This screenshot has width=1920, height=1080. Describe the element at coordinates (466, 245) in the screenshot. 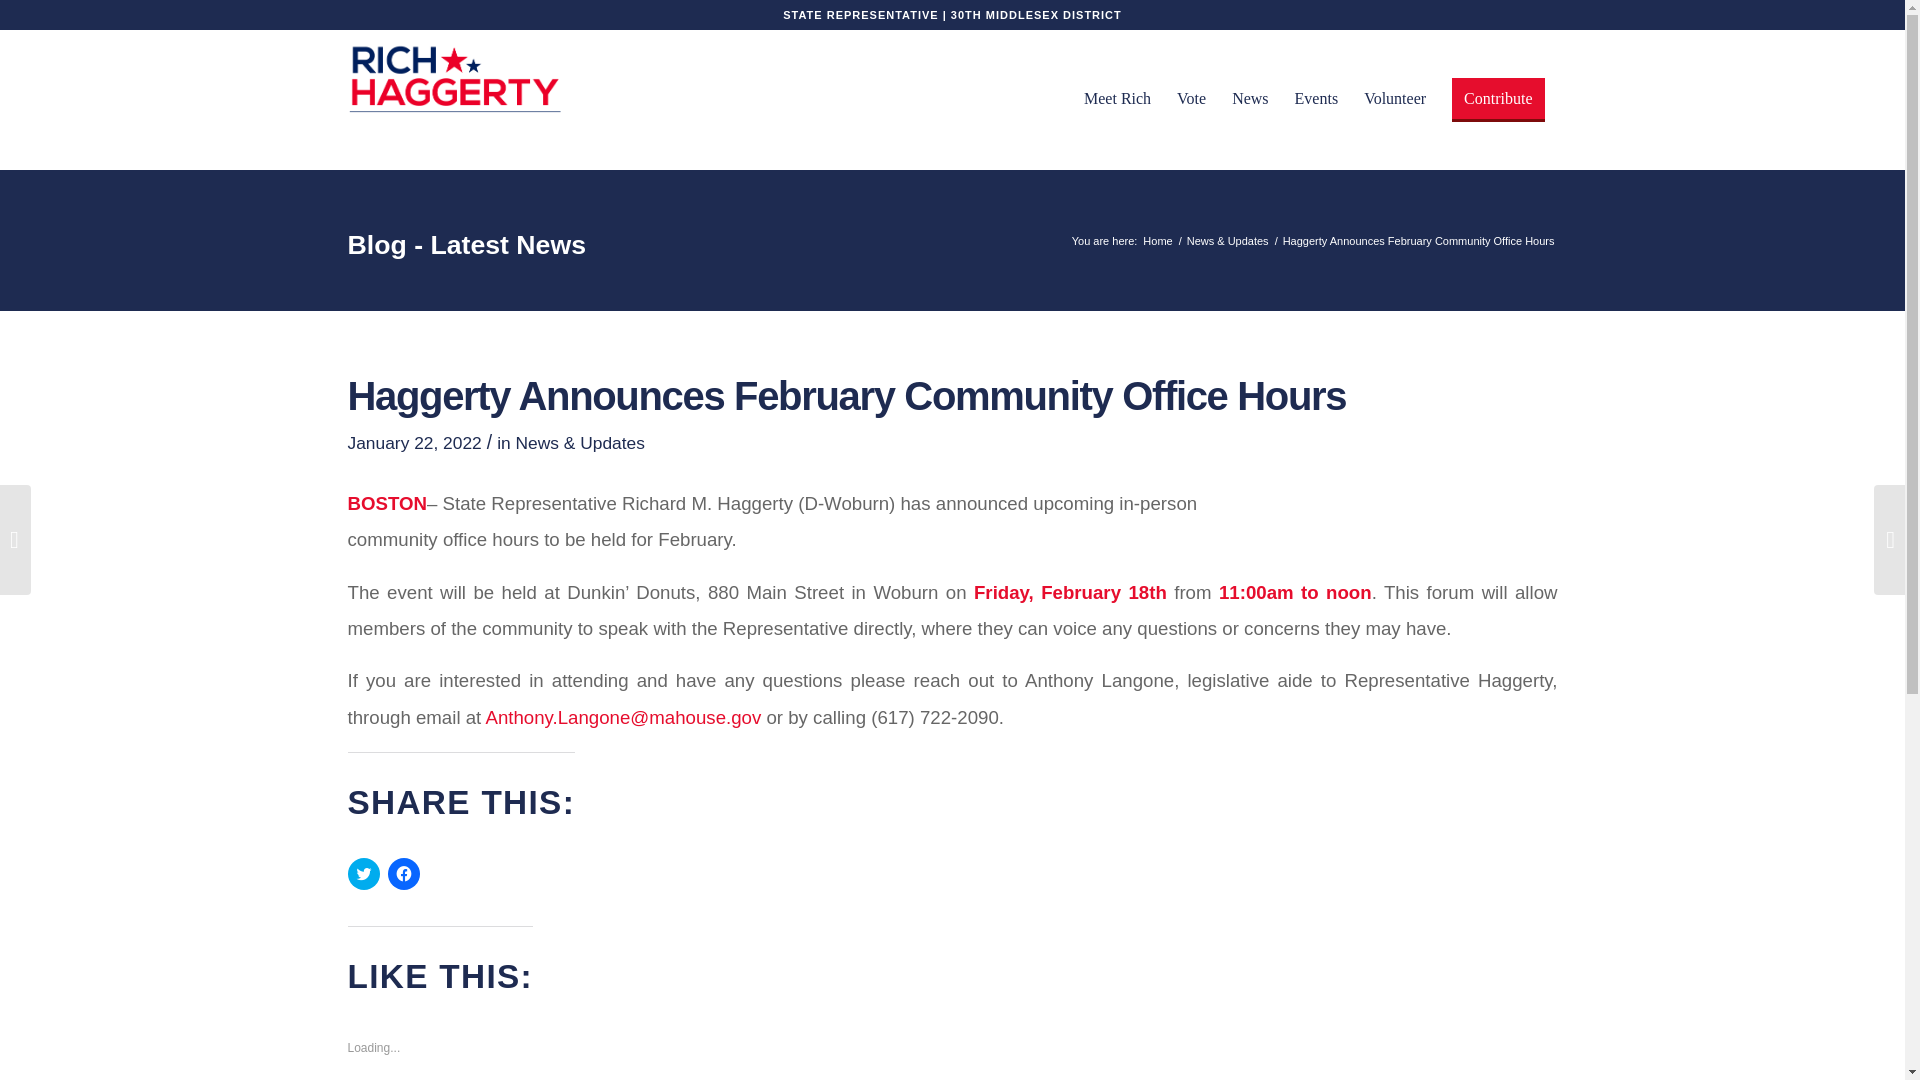

I see `Blog - Latest News` at that location.